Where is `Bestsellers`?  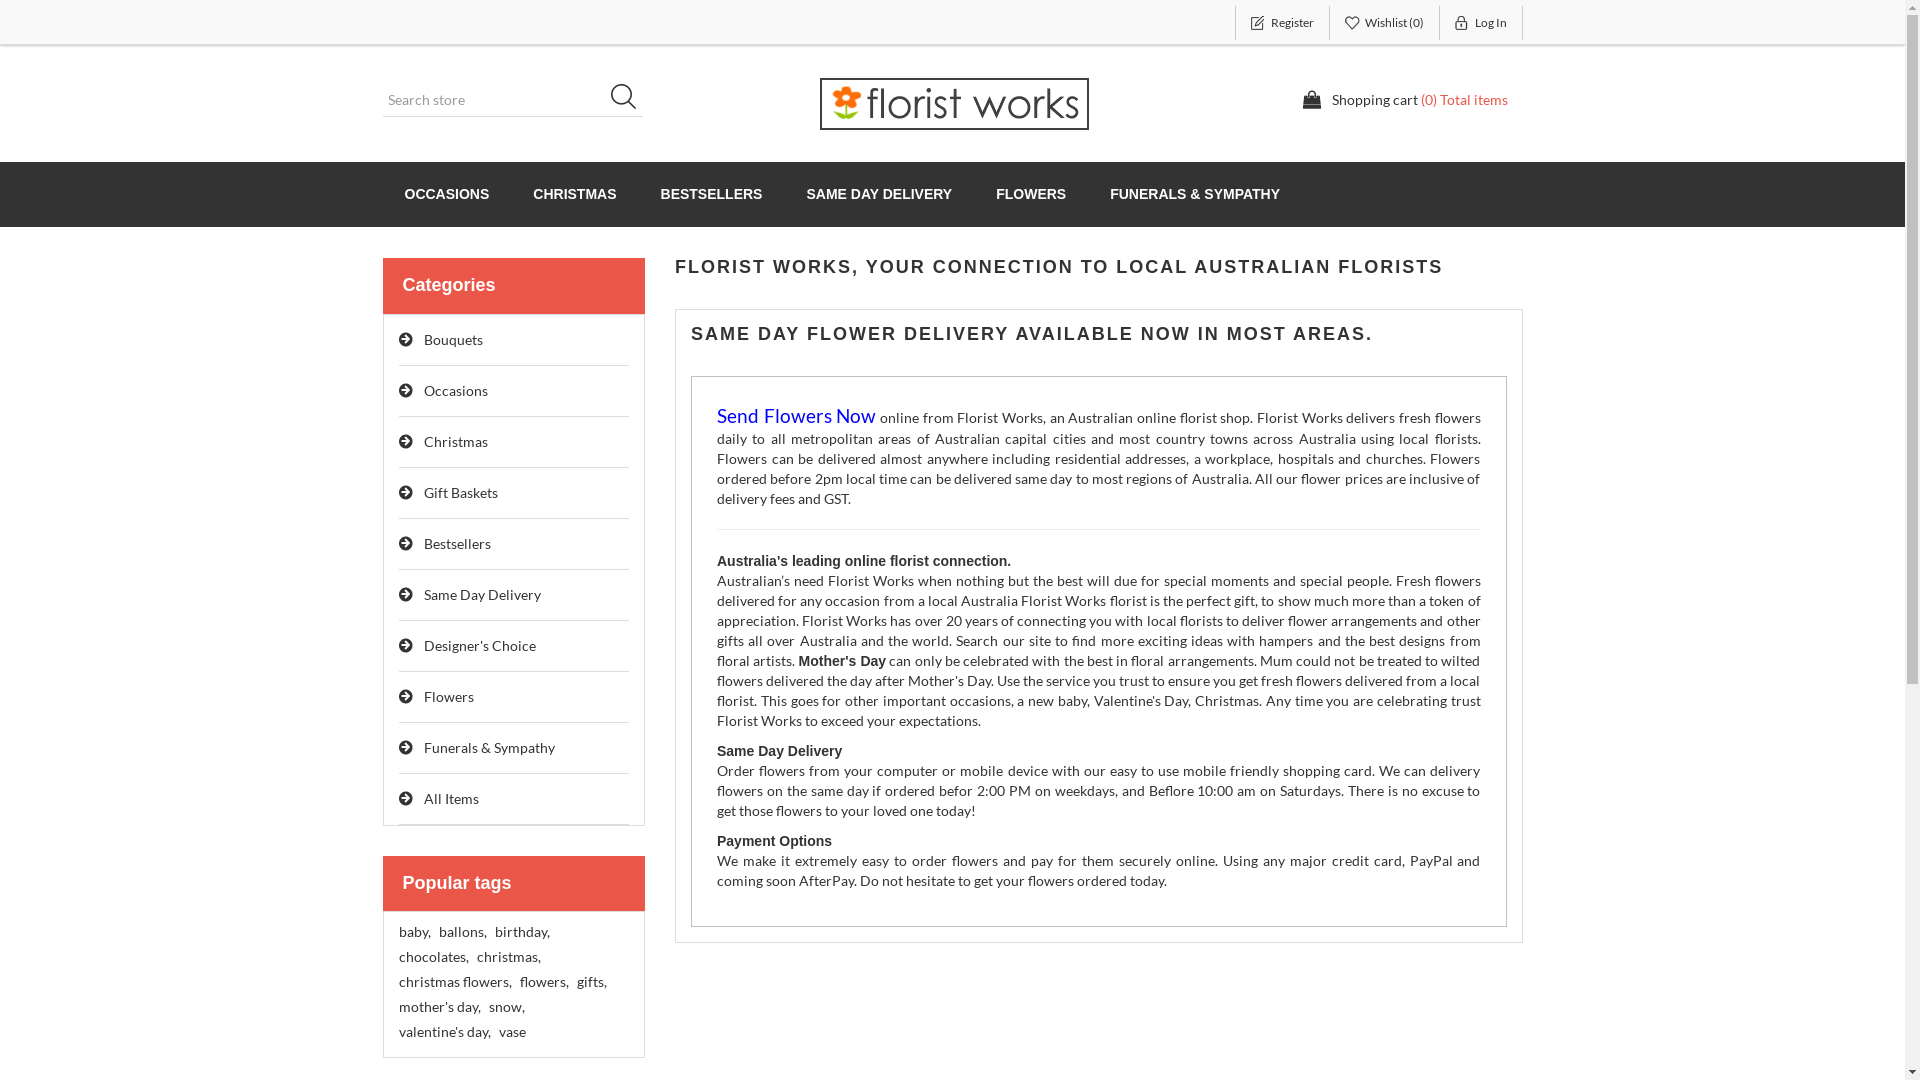 Bestsellers is located at coordinates (514, 544).